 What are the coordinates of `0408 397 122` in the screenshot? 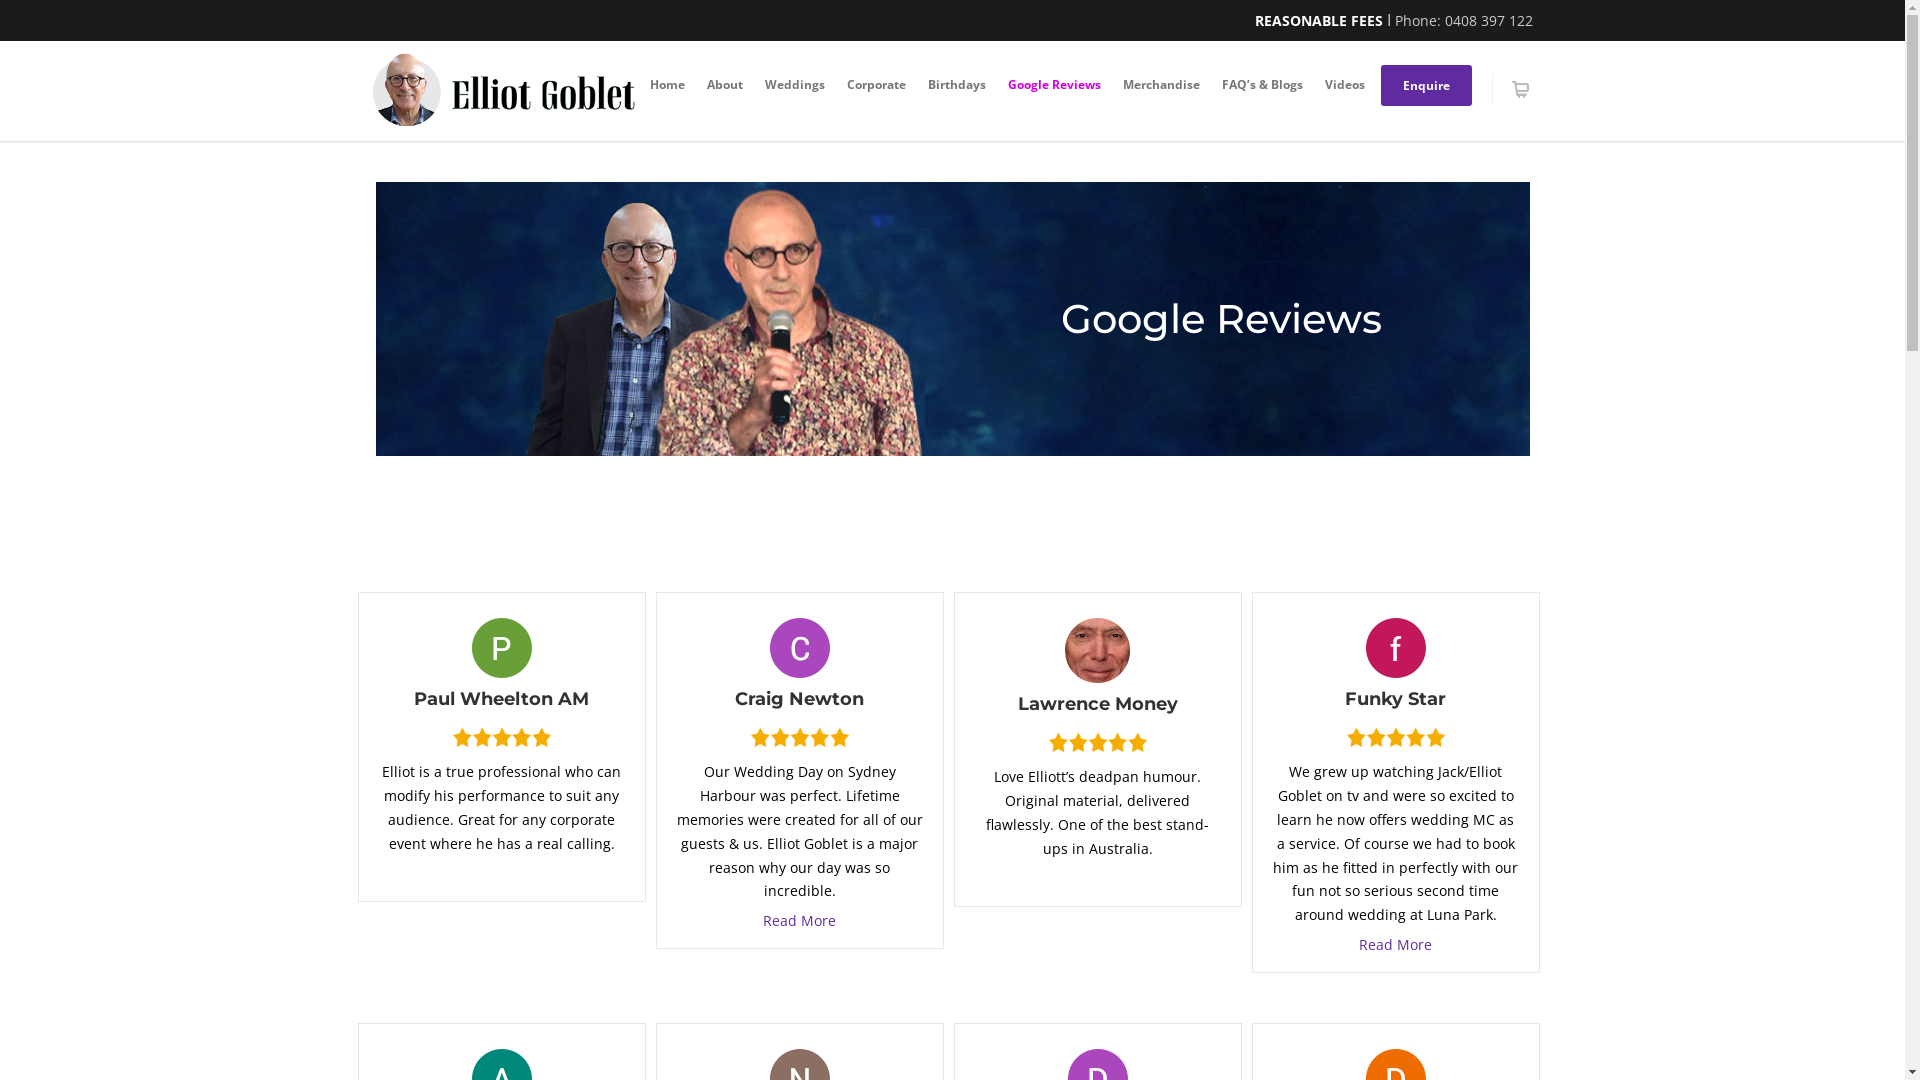 It's located at (1488, 20).